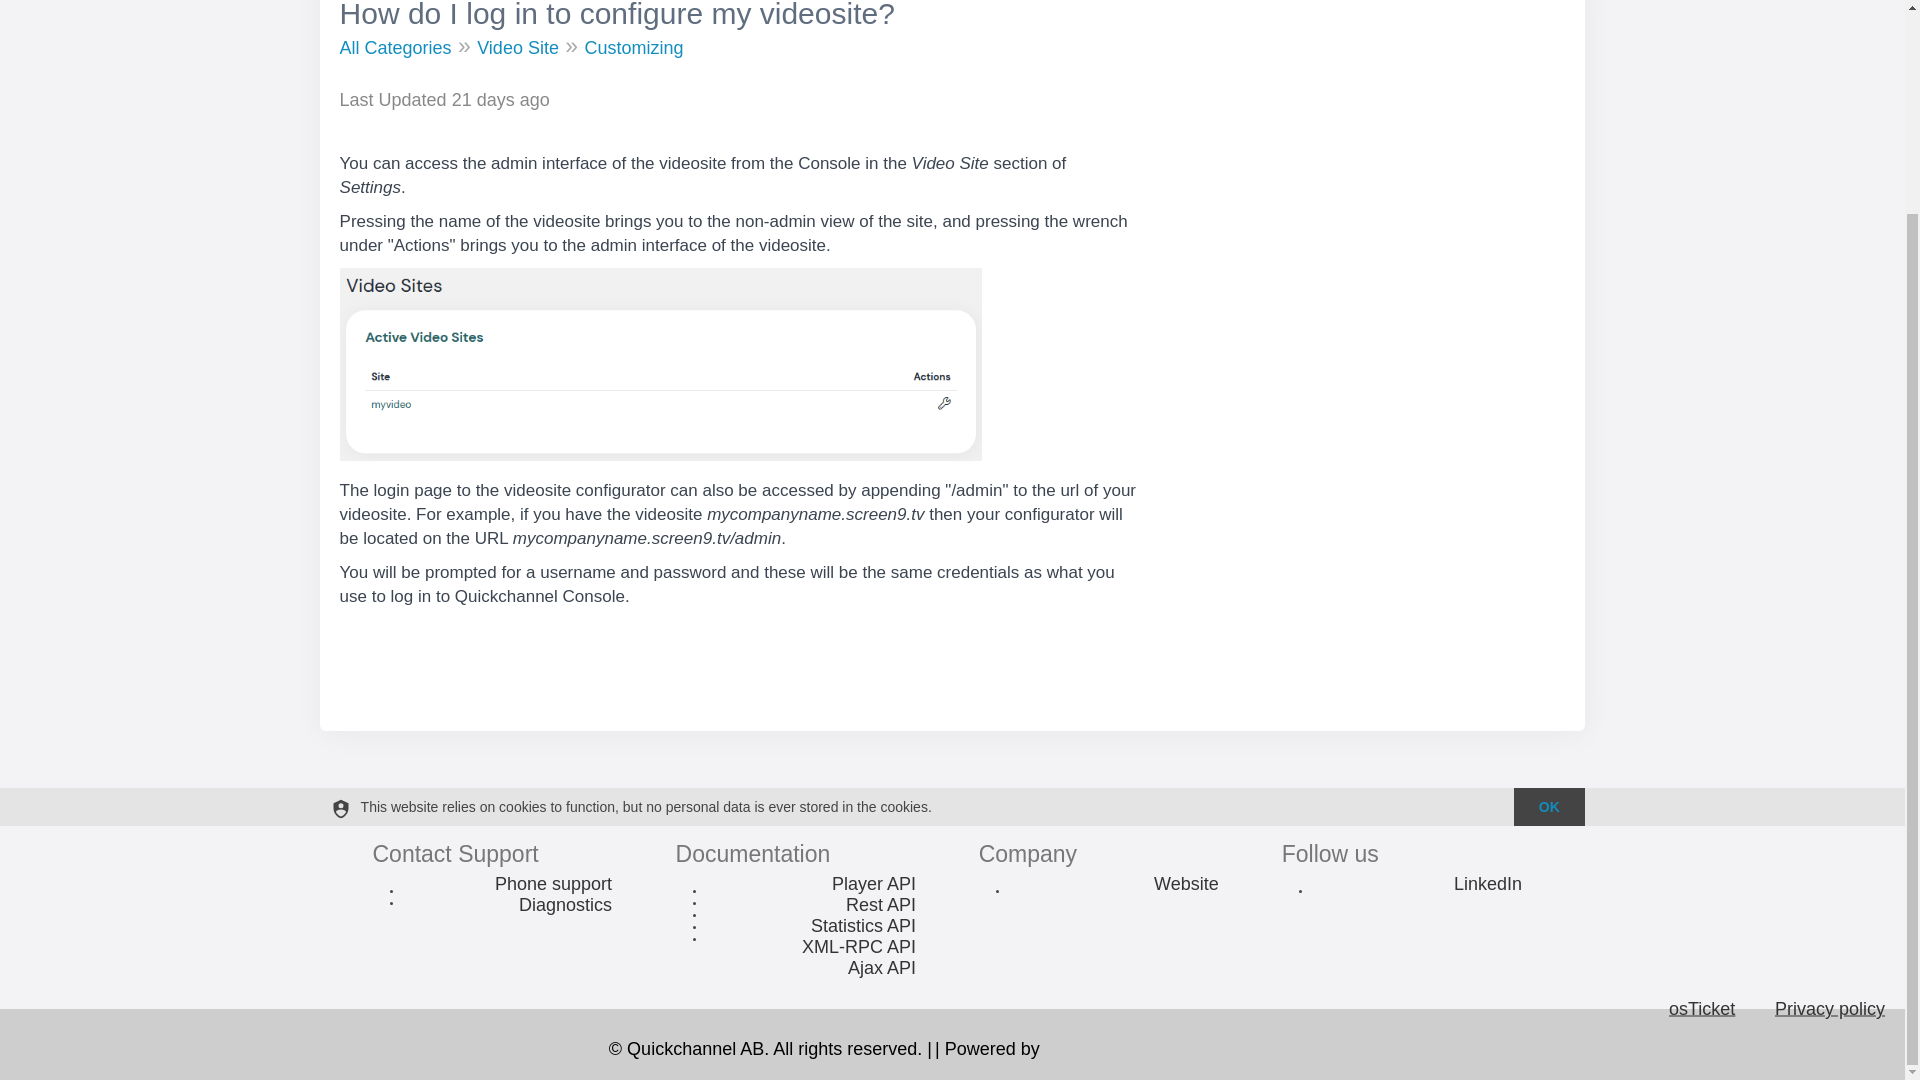 The image size is (1920, 1080). I want to click on All Categories, so click(395, 48).